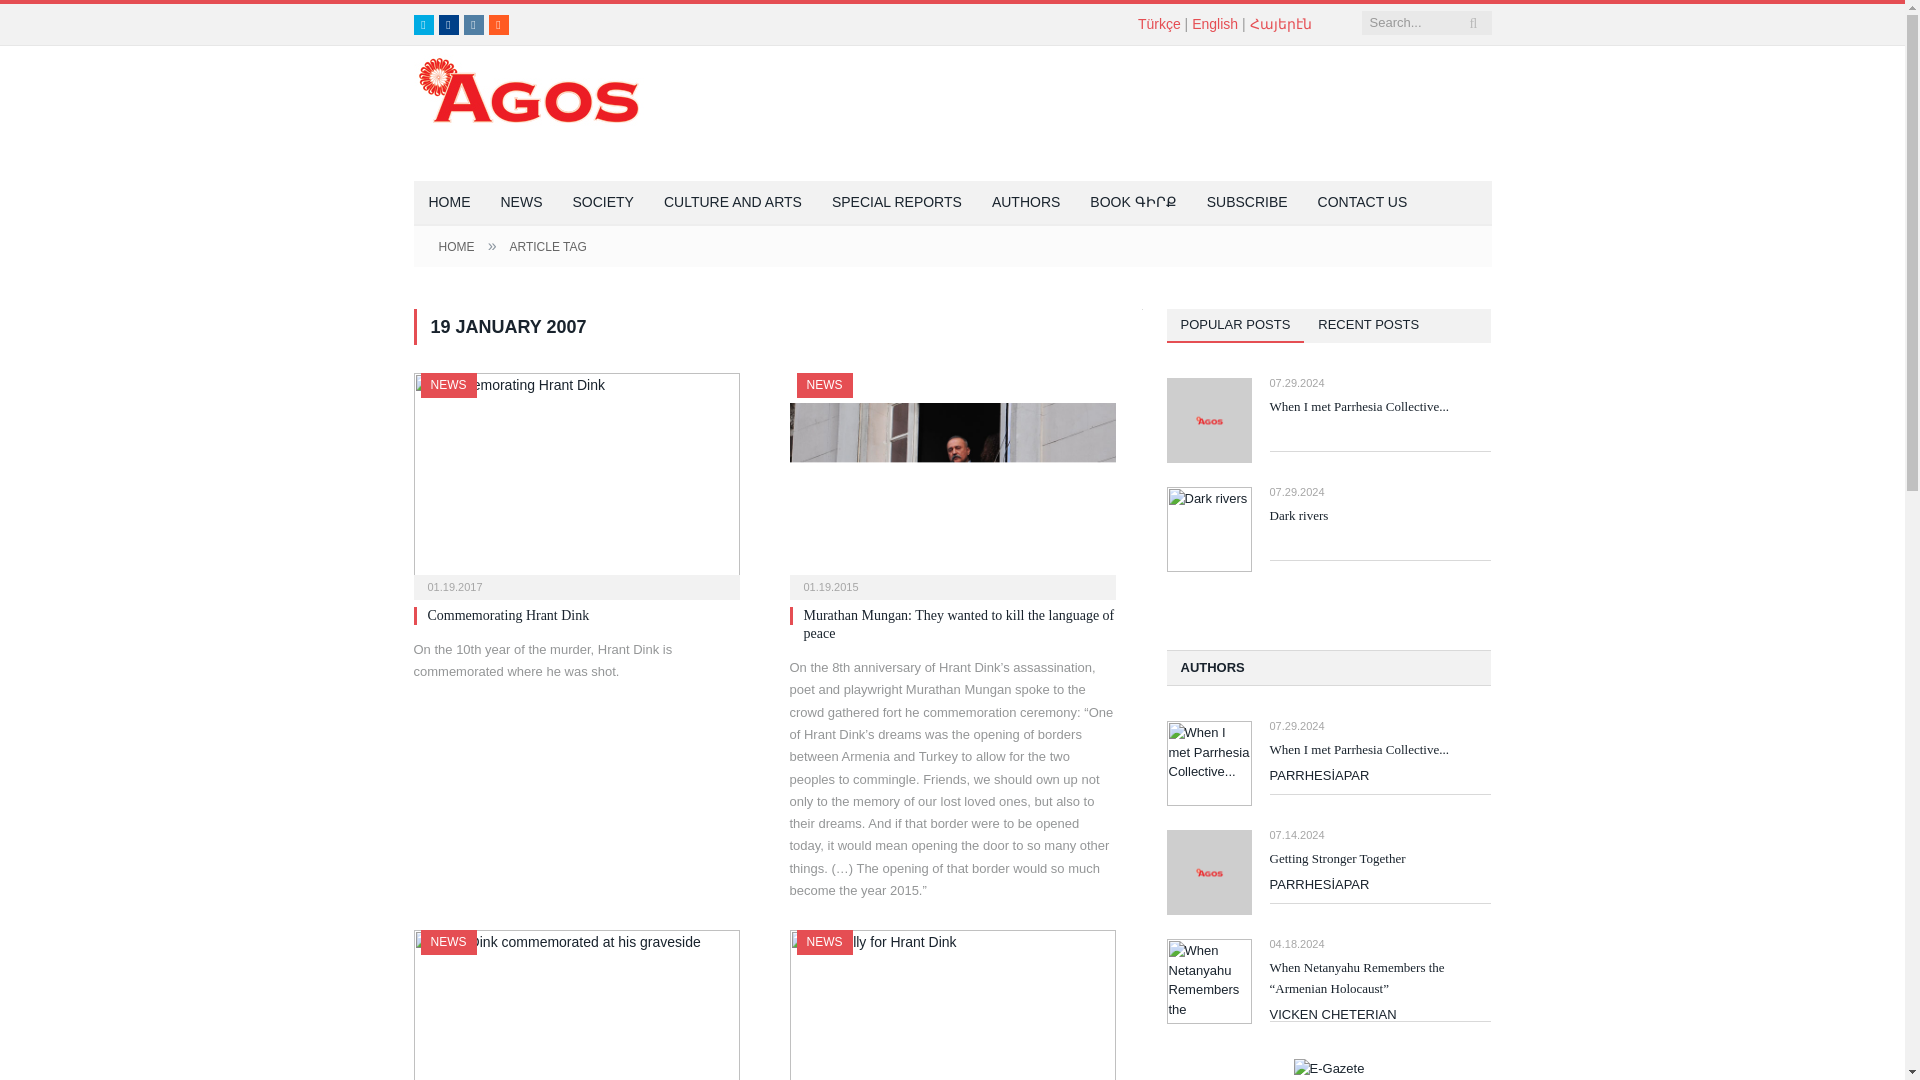 This screenshot has width=1920, height=1080. What do you see at coordinates (450, 203) in the screenshot?
I see `Home` at bounding box center [450, 203].